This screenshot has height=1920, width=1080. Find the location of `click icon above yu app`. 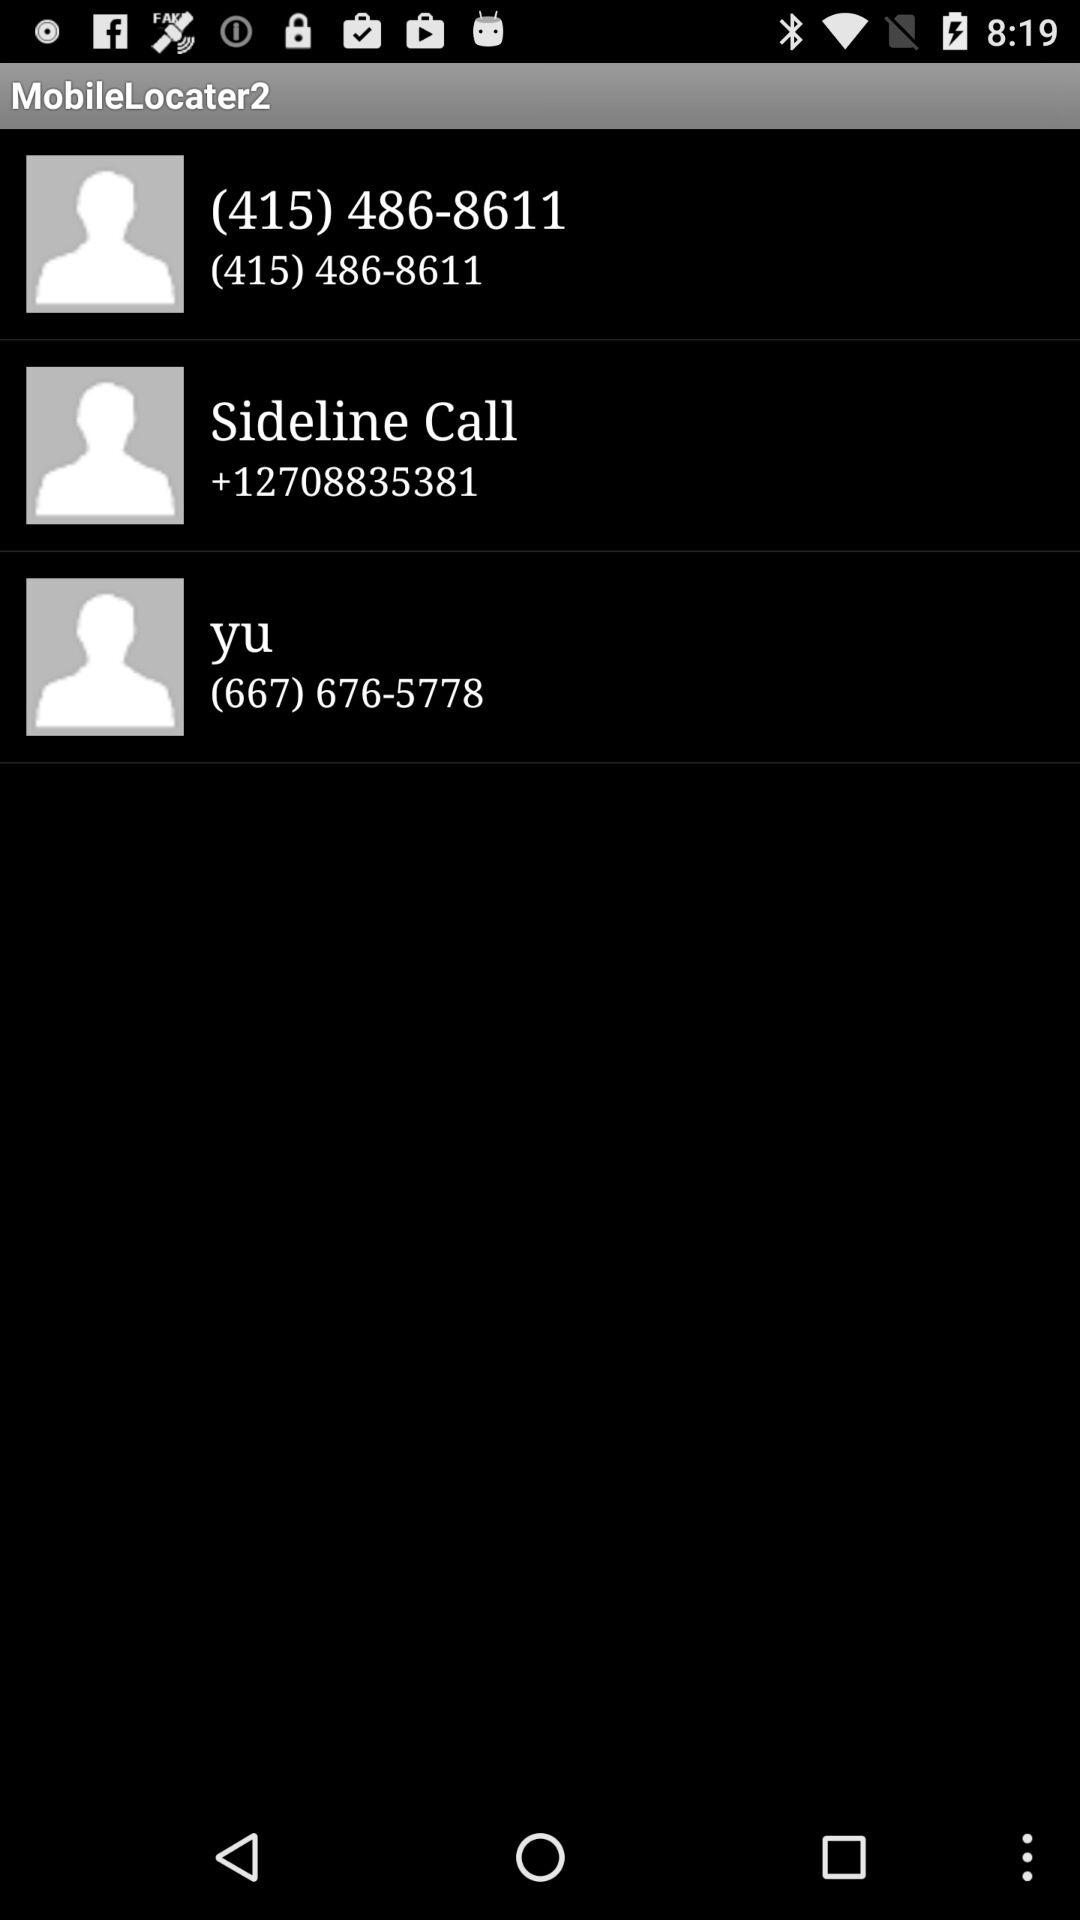

click icon above yu app is located at coordinates (632, 480).